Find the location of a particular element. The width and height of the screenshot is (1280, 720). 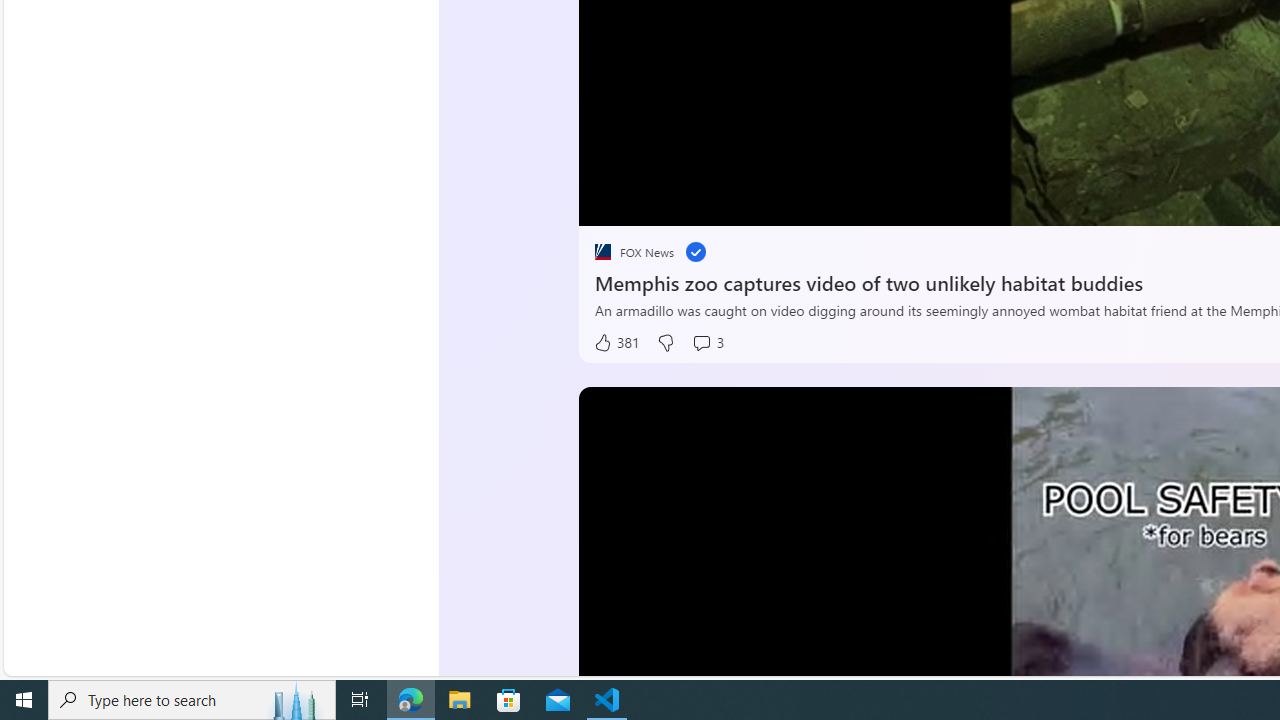

Seek Forward is located at coordinates (688, 203).